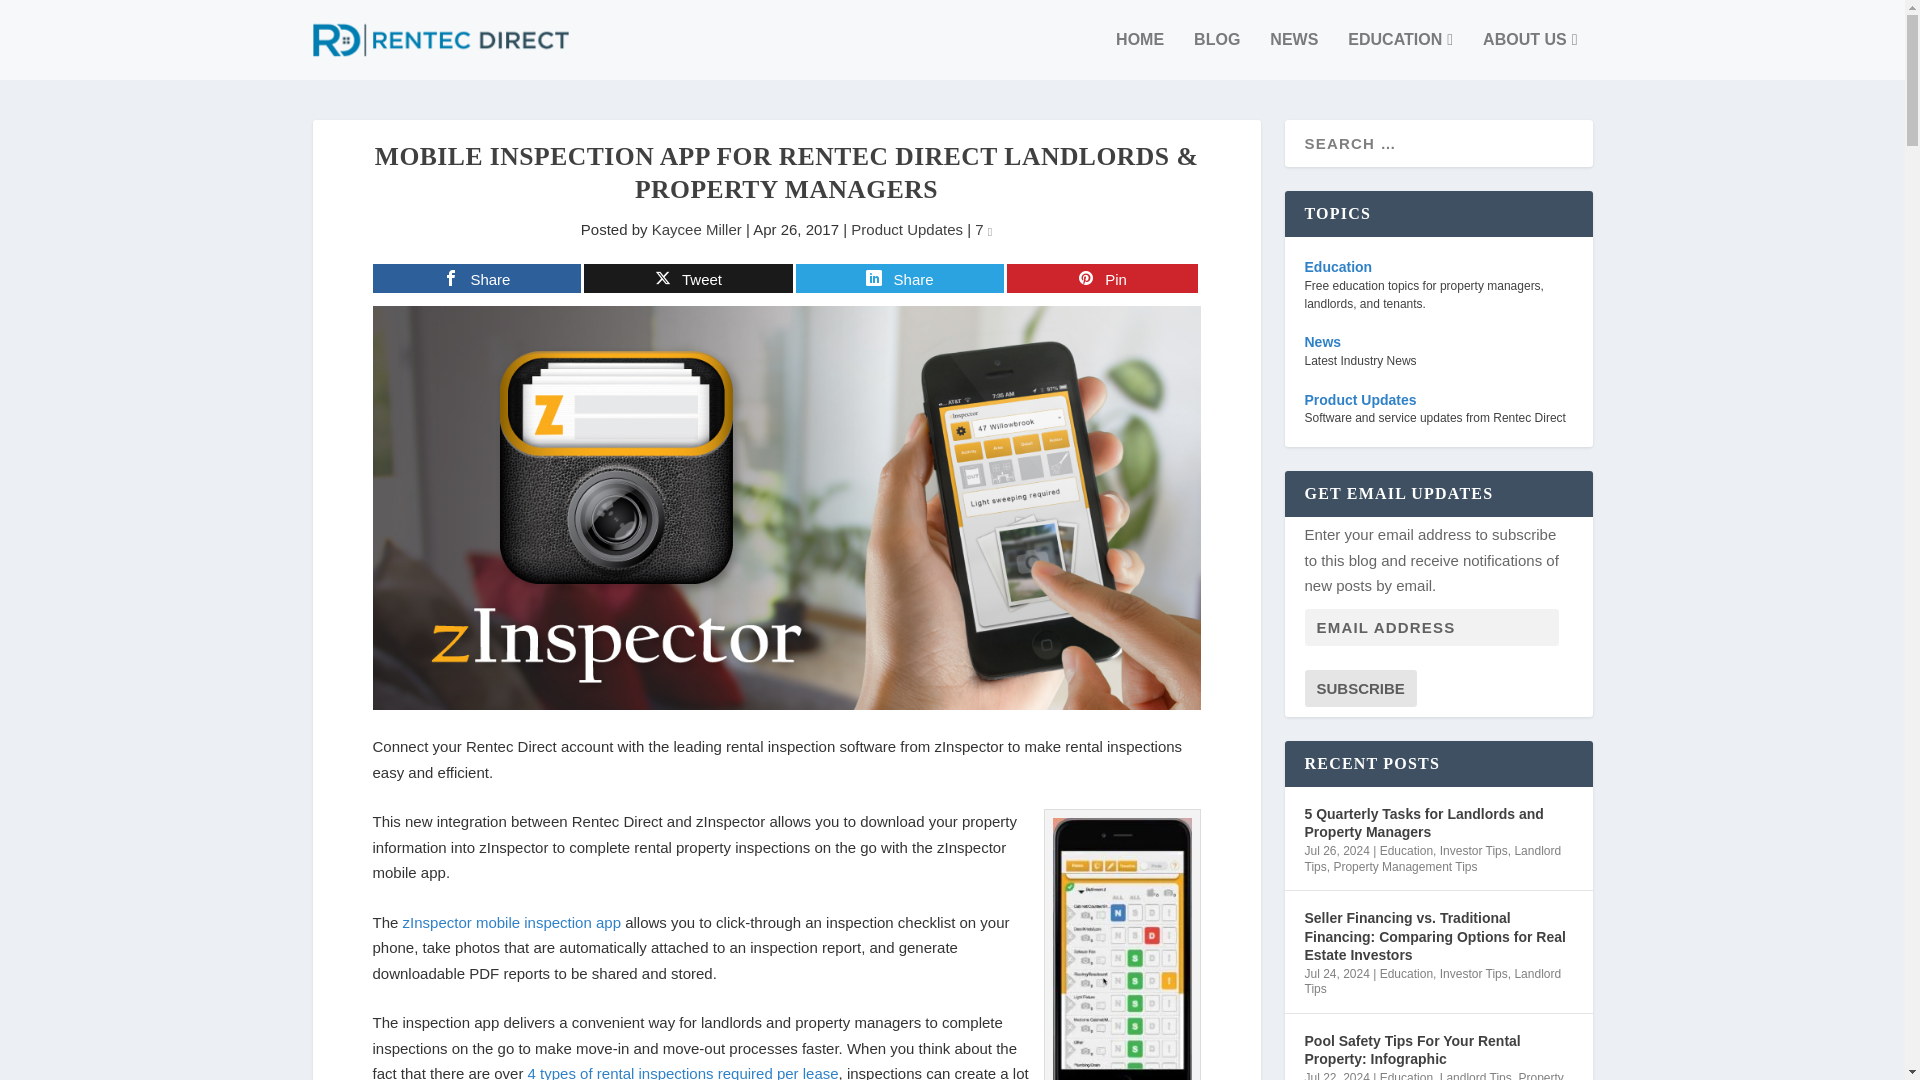 The width and height of the screenshot is (1920, 1080). What do you see at coordinates (1400, 56) in the screenshot?
I see `EDUCATION` at bounding box center [1400, 56].